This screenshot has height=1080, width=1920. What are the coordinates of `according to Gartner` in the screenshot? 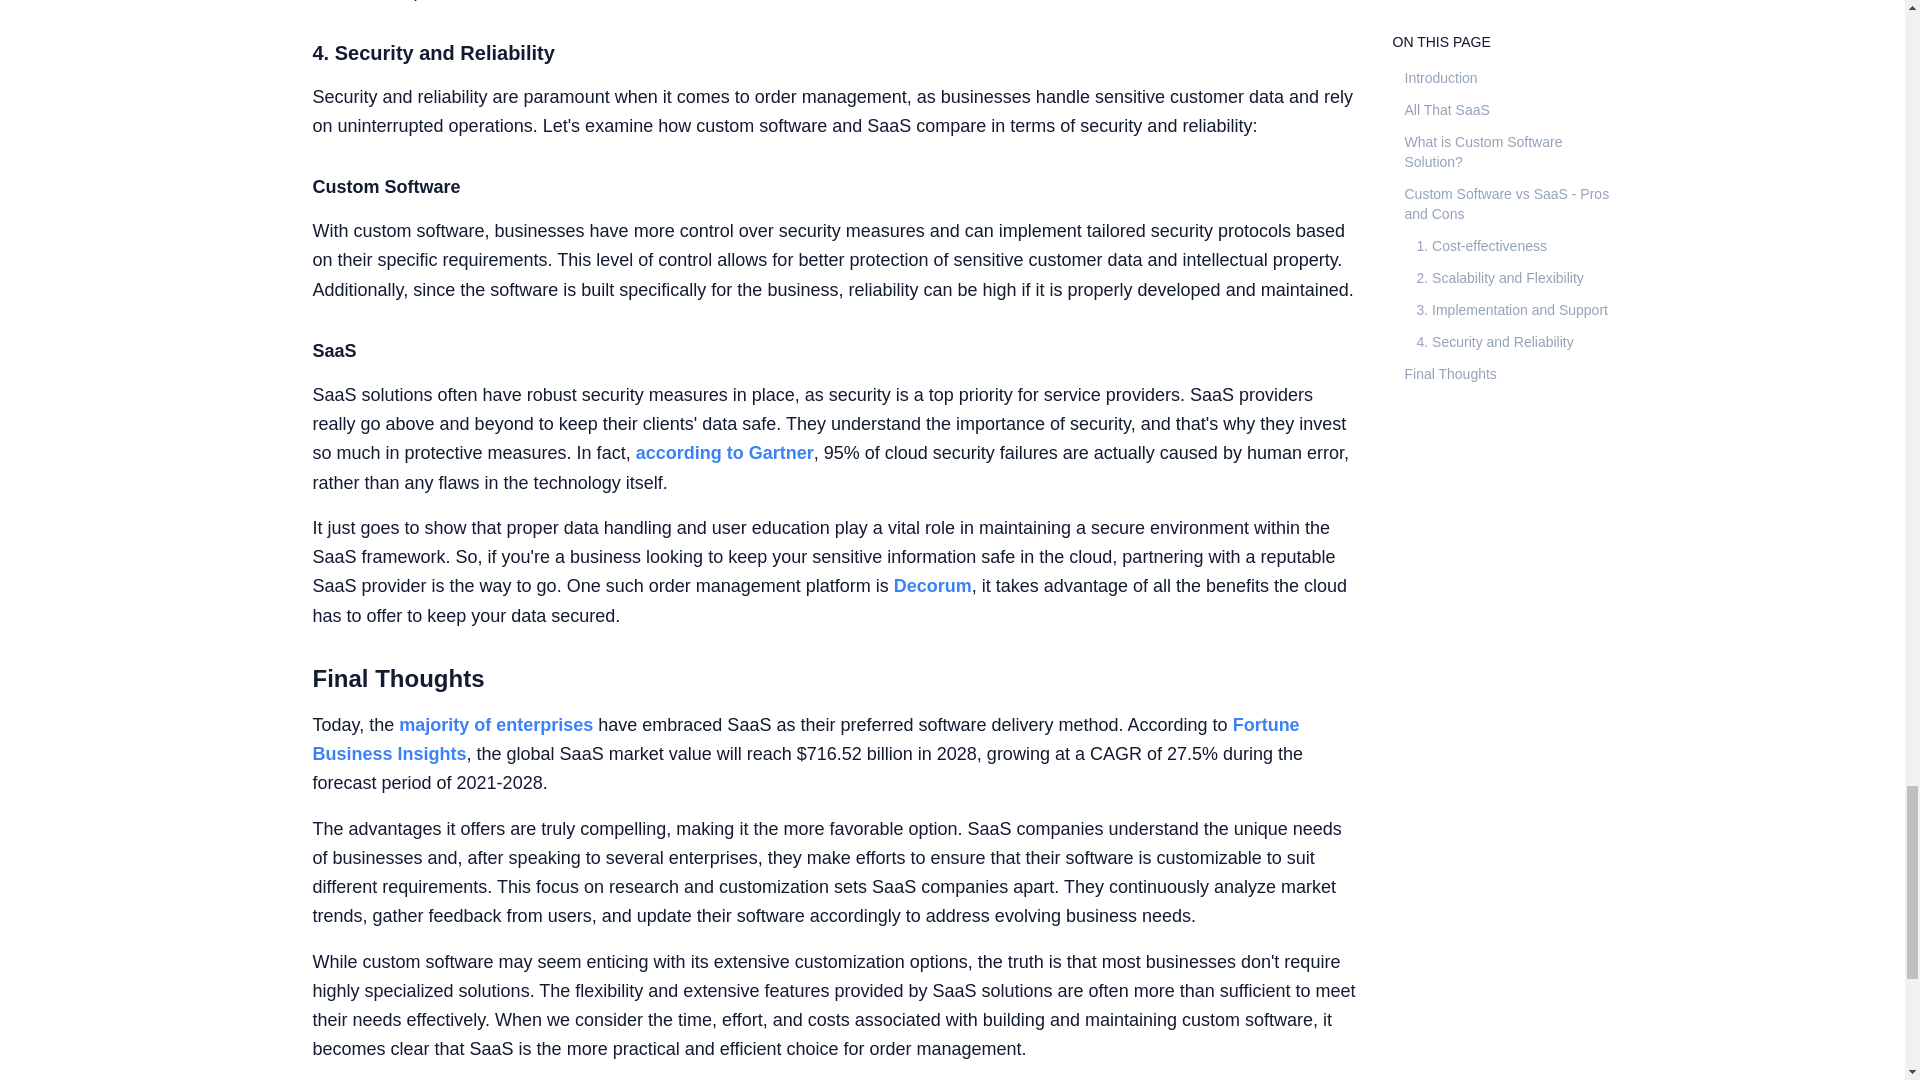 It's located at (724, 452).